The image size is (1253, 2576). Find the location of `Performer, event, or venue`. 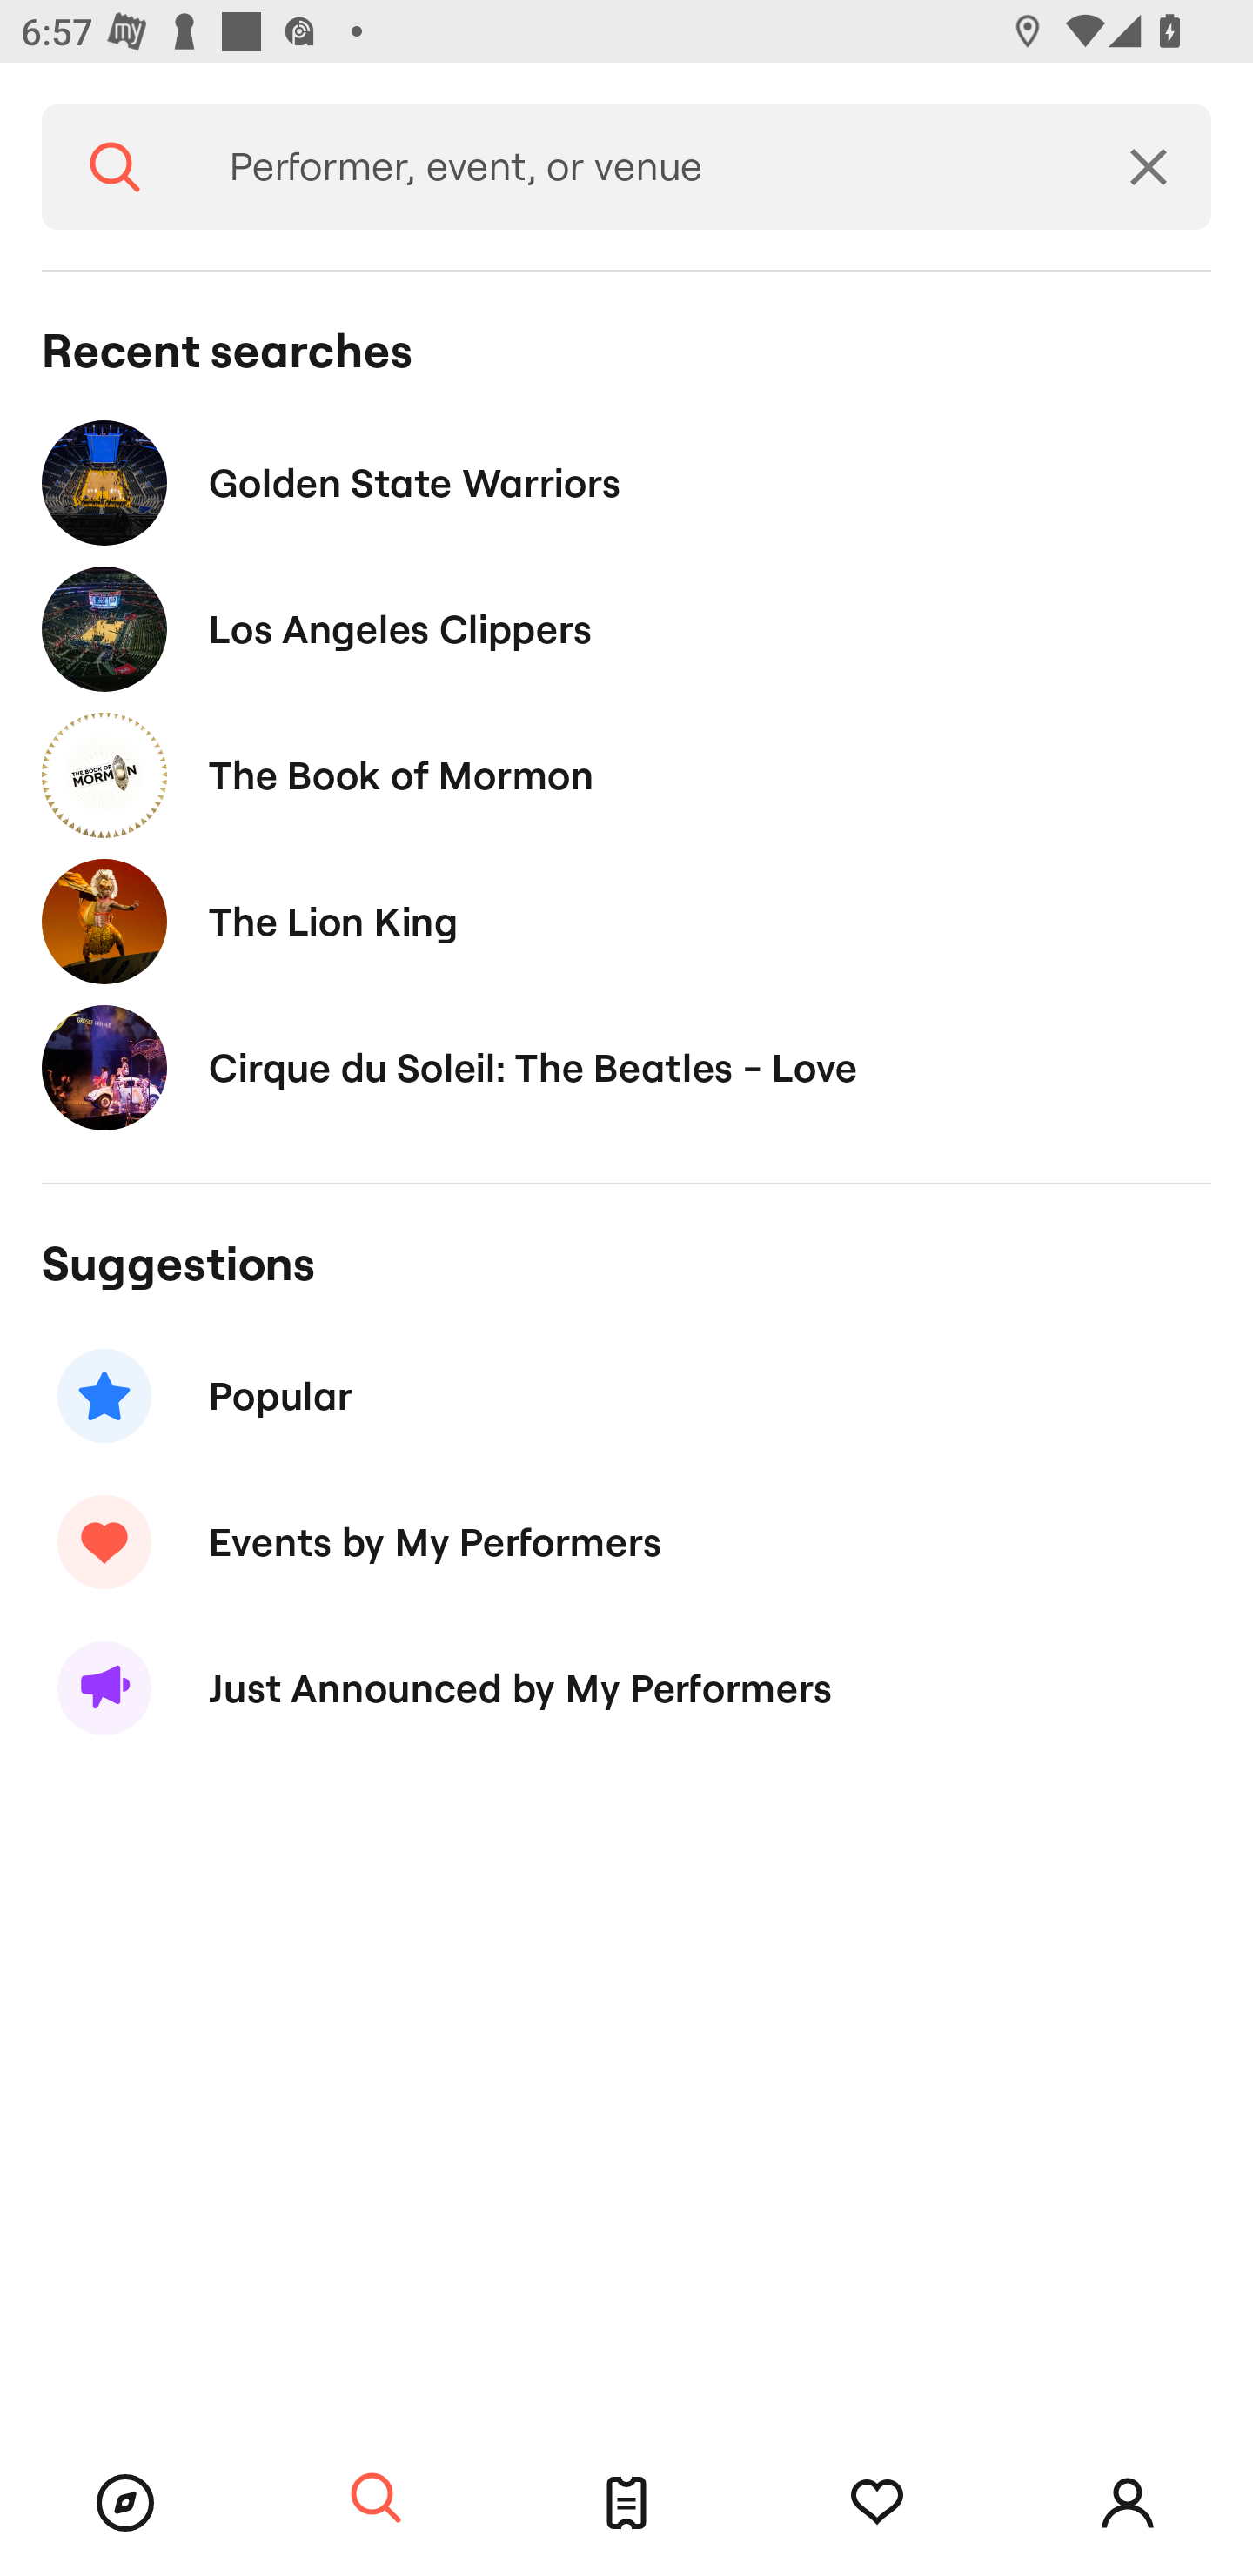

Performer, event, or venue is located at coordinates (637, 167).